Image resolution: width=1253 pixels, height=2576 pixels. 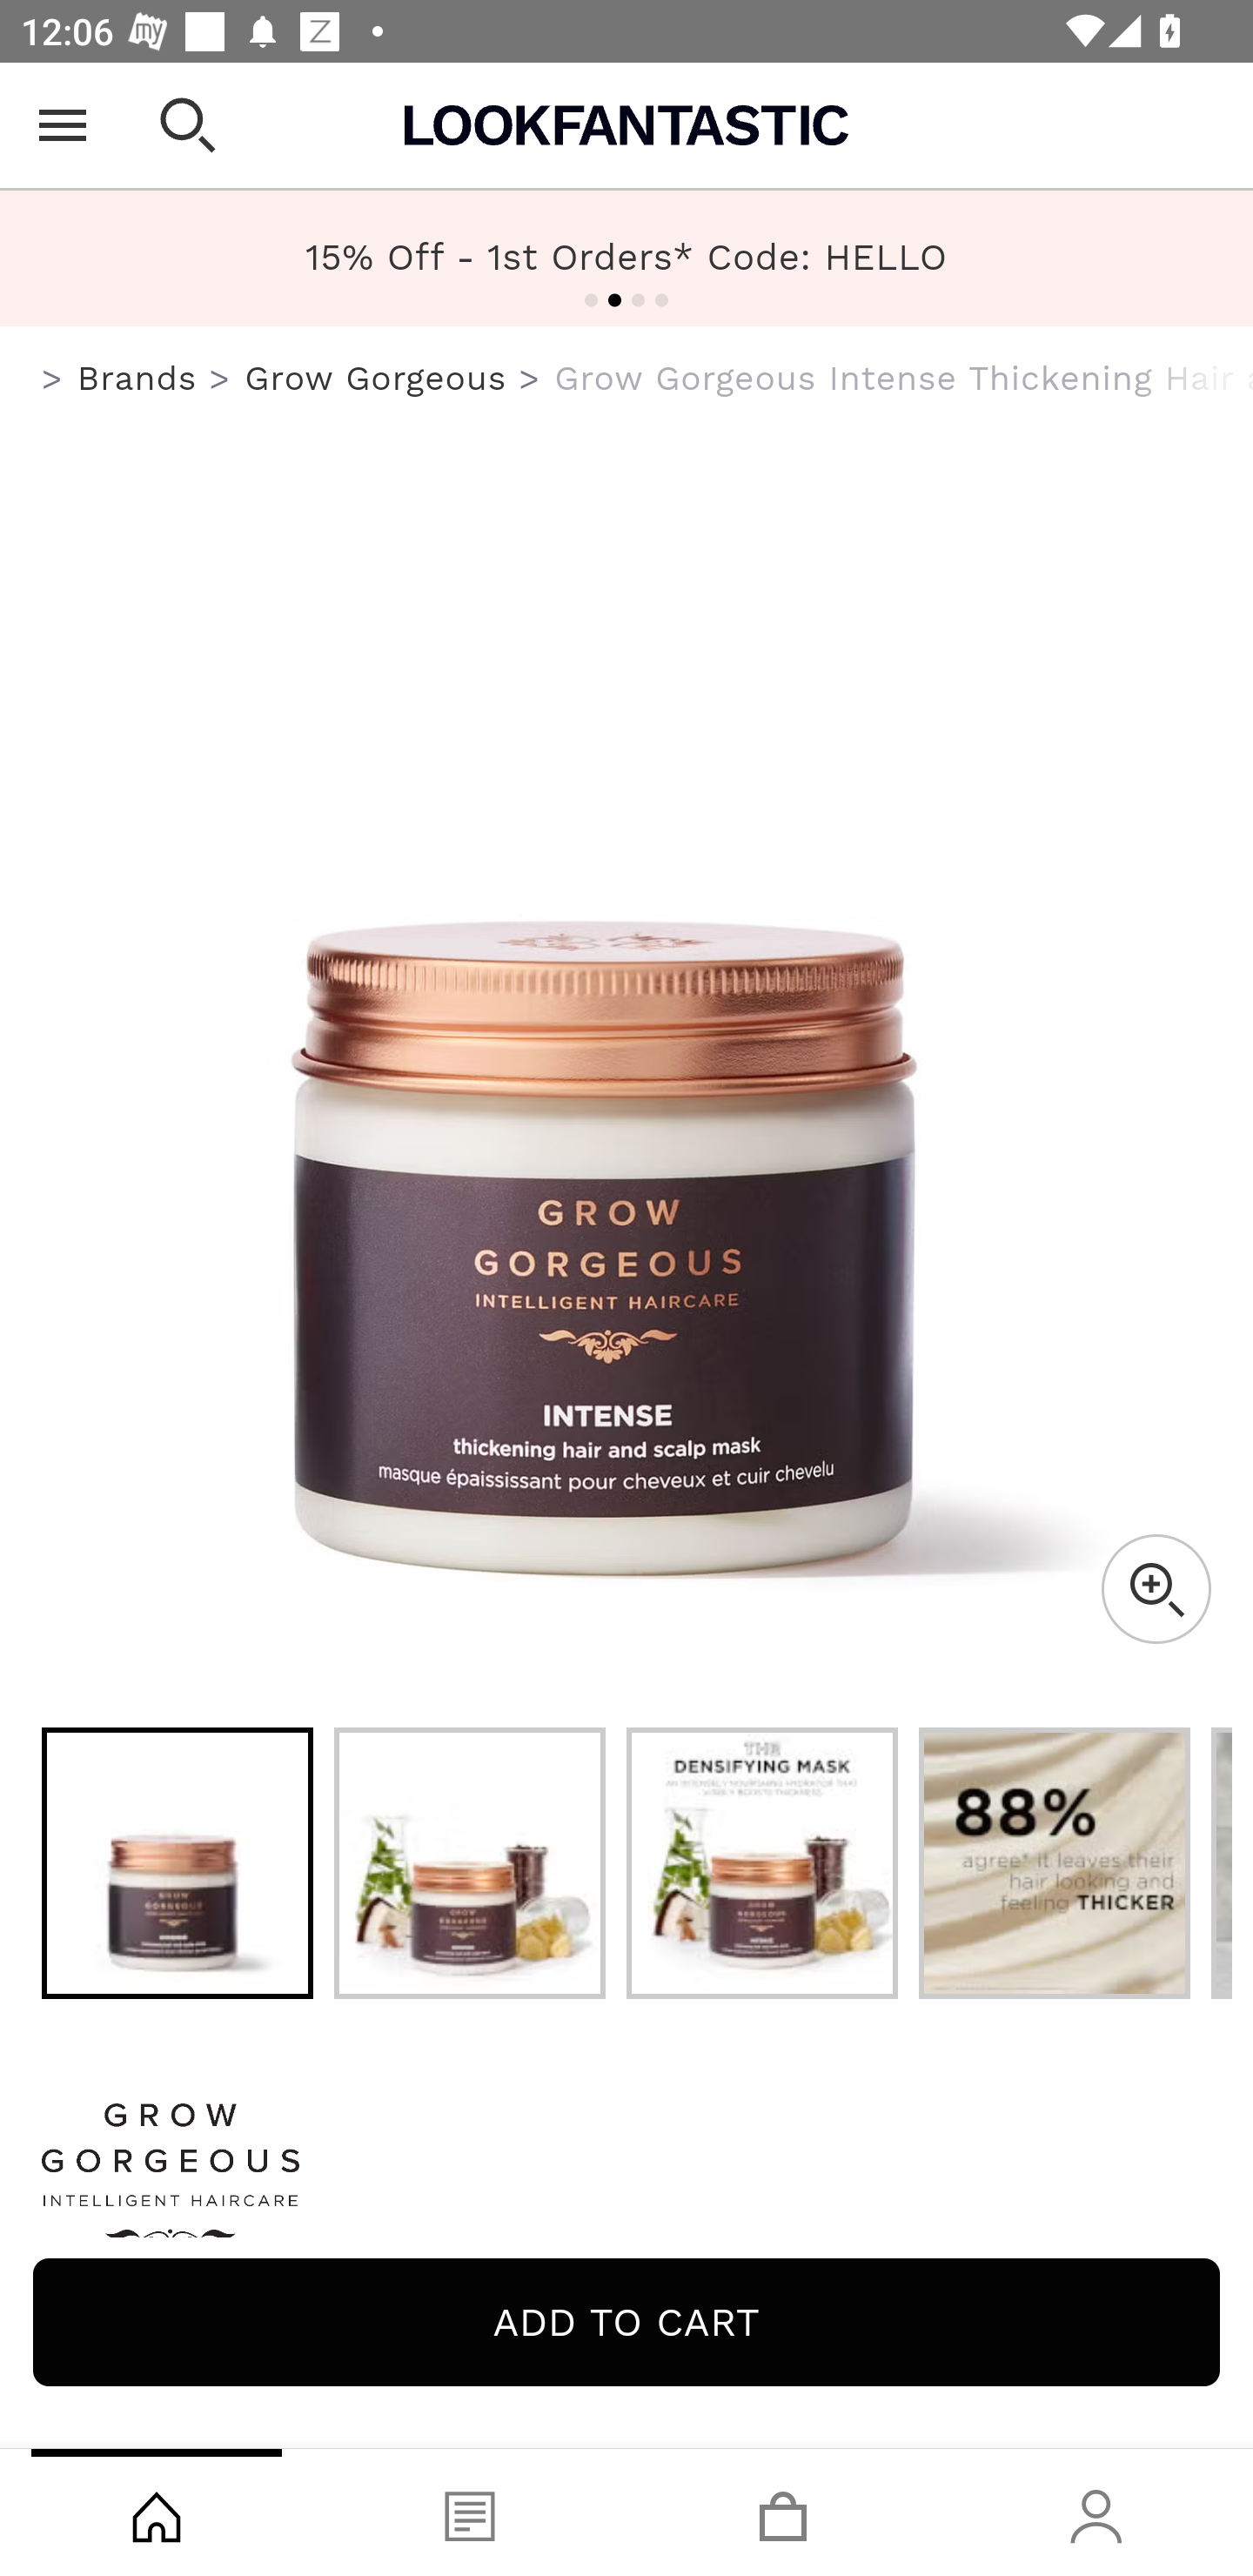 I want to click on Zoom, so click(x=1156, y=1589).